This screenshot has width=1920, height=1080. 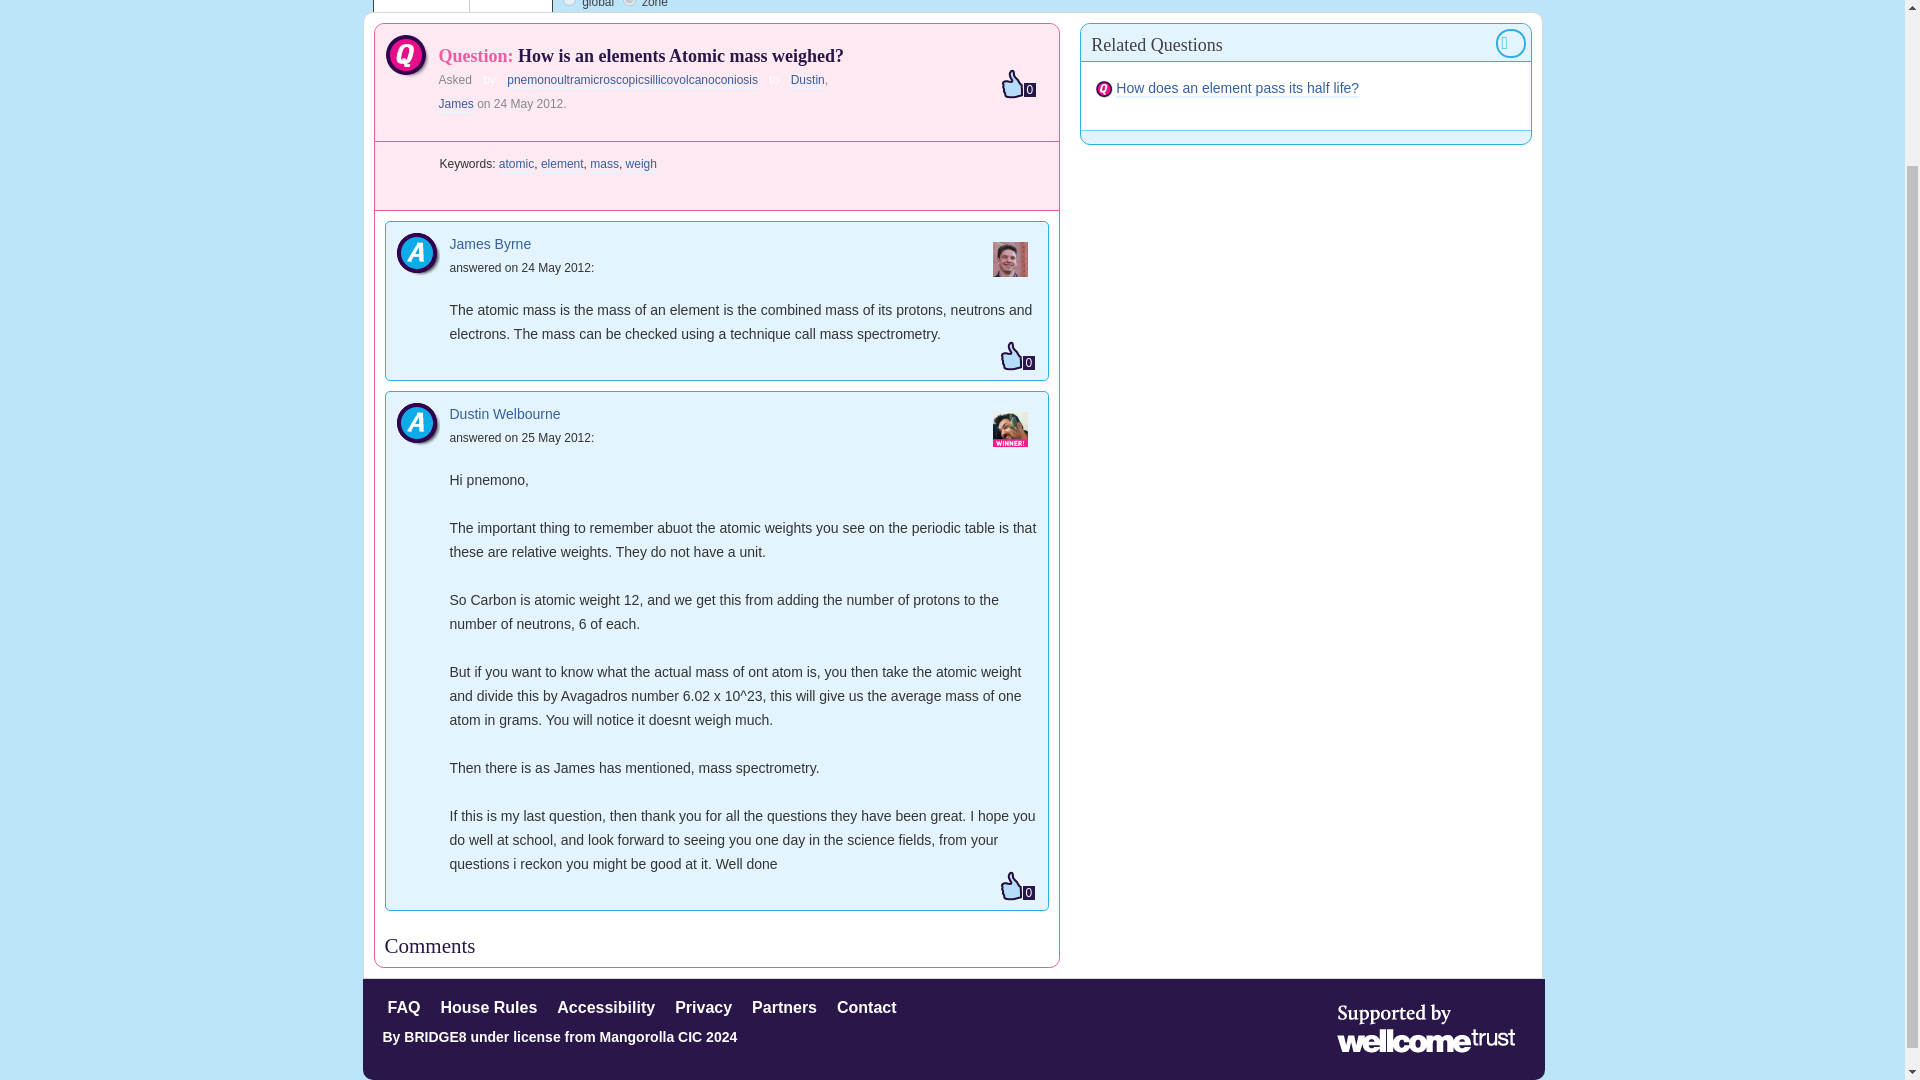 What do you see at coordinates (1017, 888) in the screenshot?
I see `Like this` at bounding box center [1017, 888].